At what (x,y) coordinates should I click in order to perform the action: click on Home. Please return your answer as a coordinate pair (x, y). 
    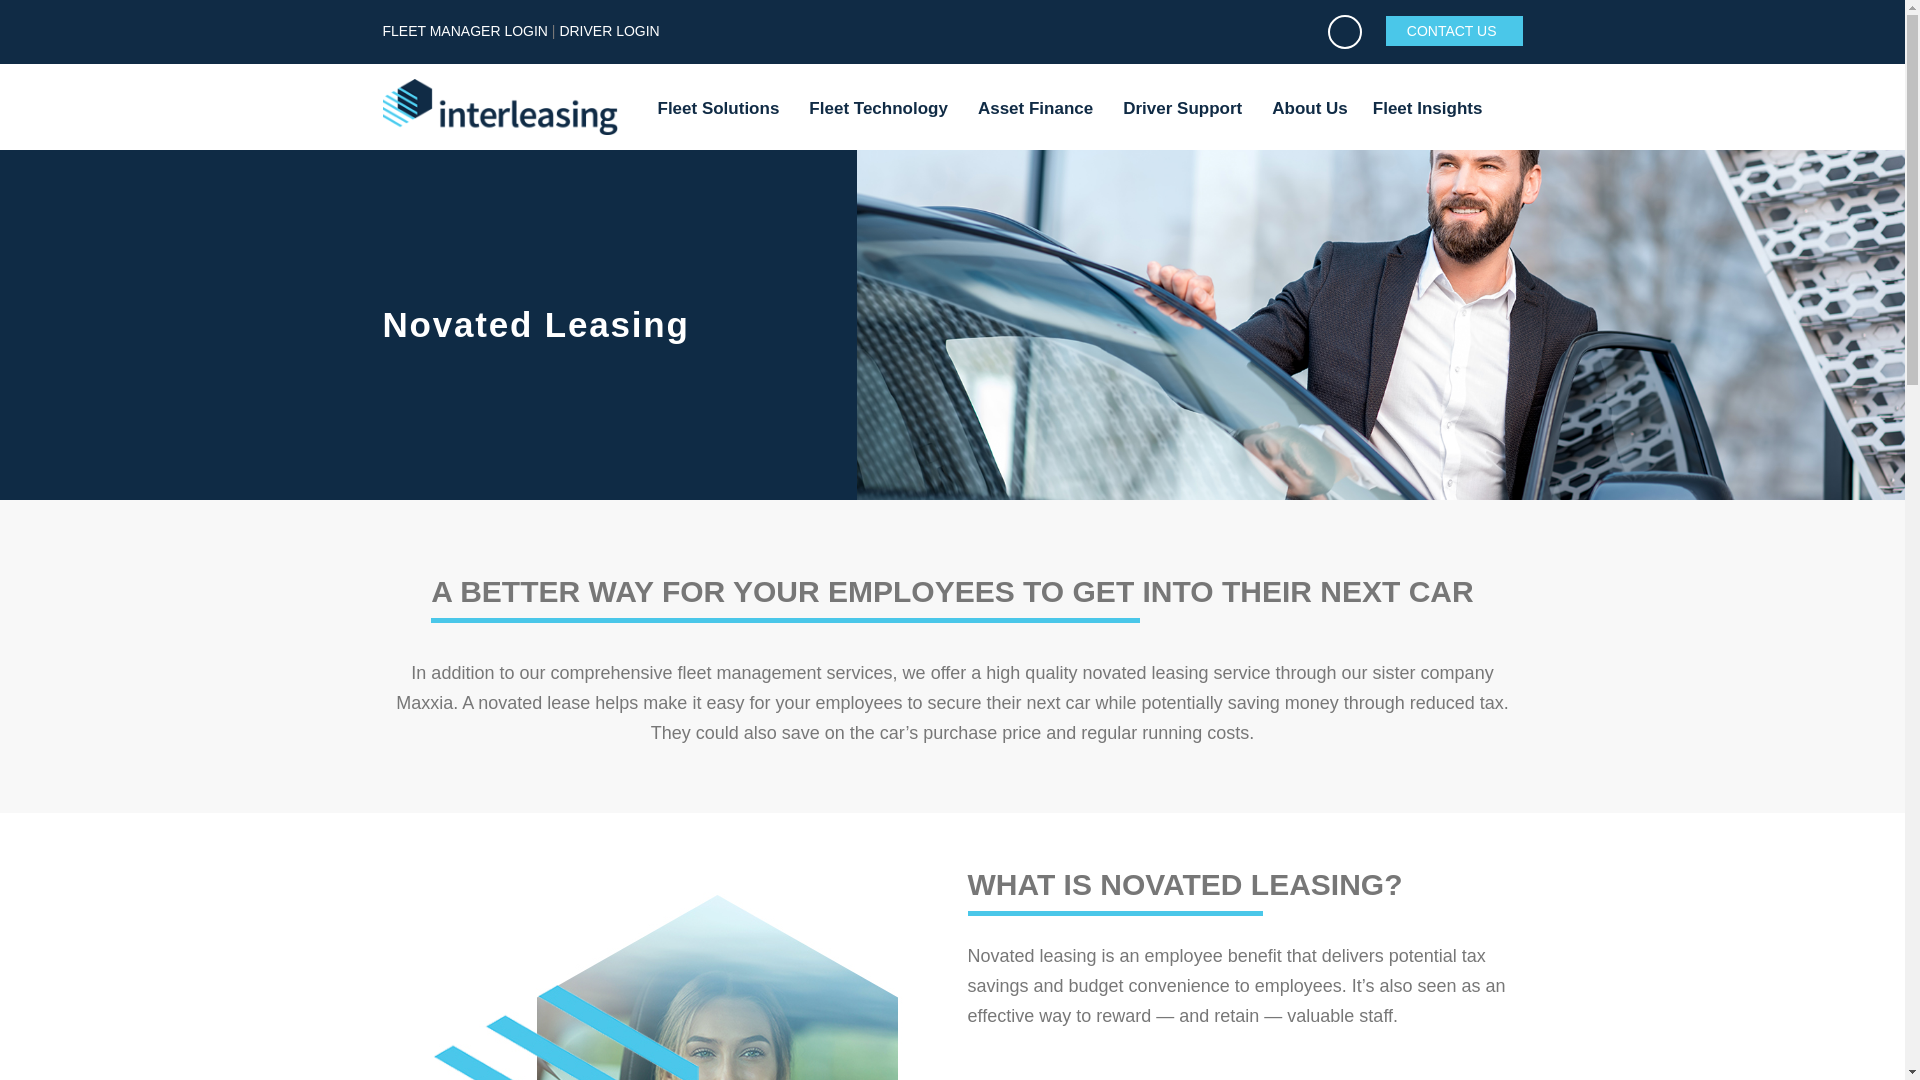
    Looking at the image, I should click on (500, 106).